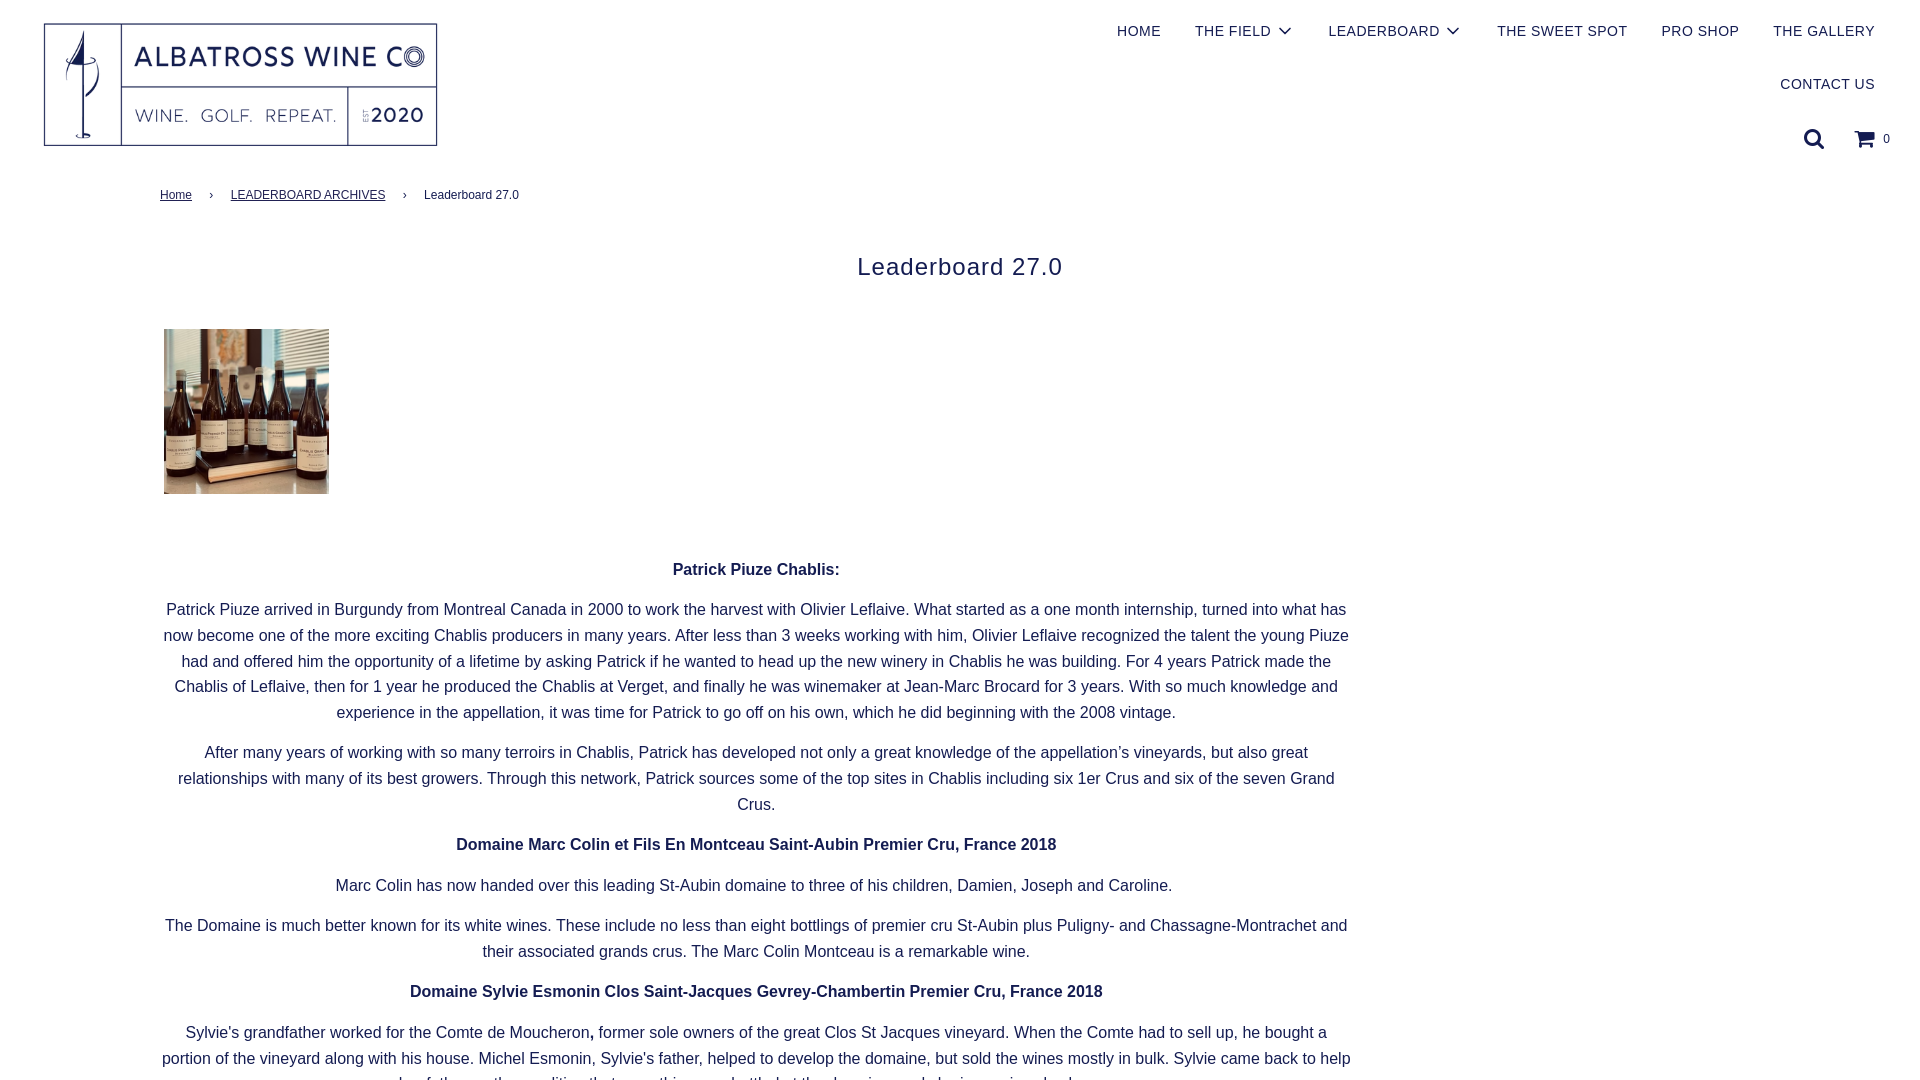  What do you see at coordinates (1872, 138) in the screenshot?
I see `0` at bounding box center [1872, 138].